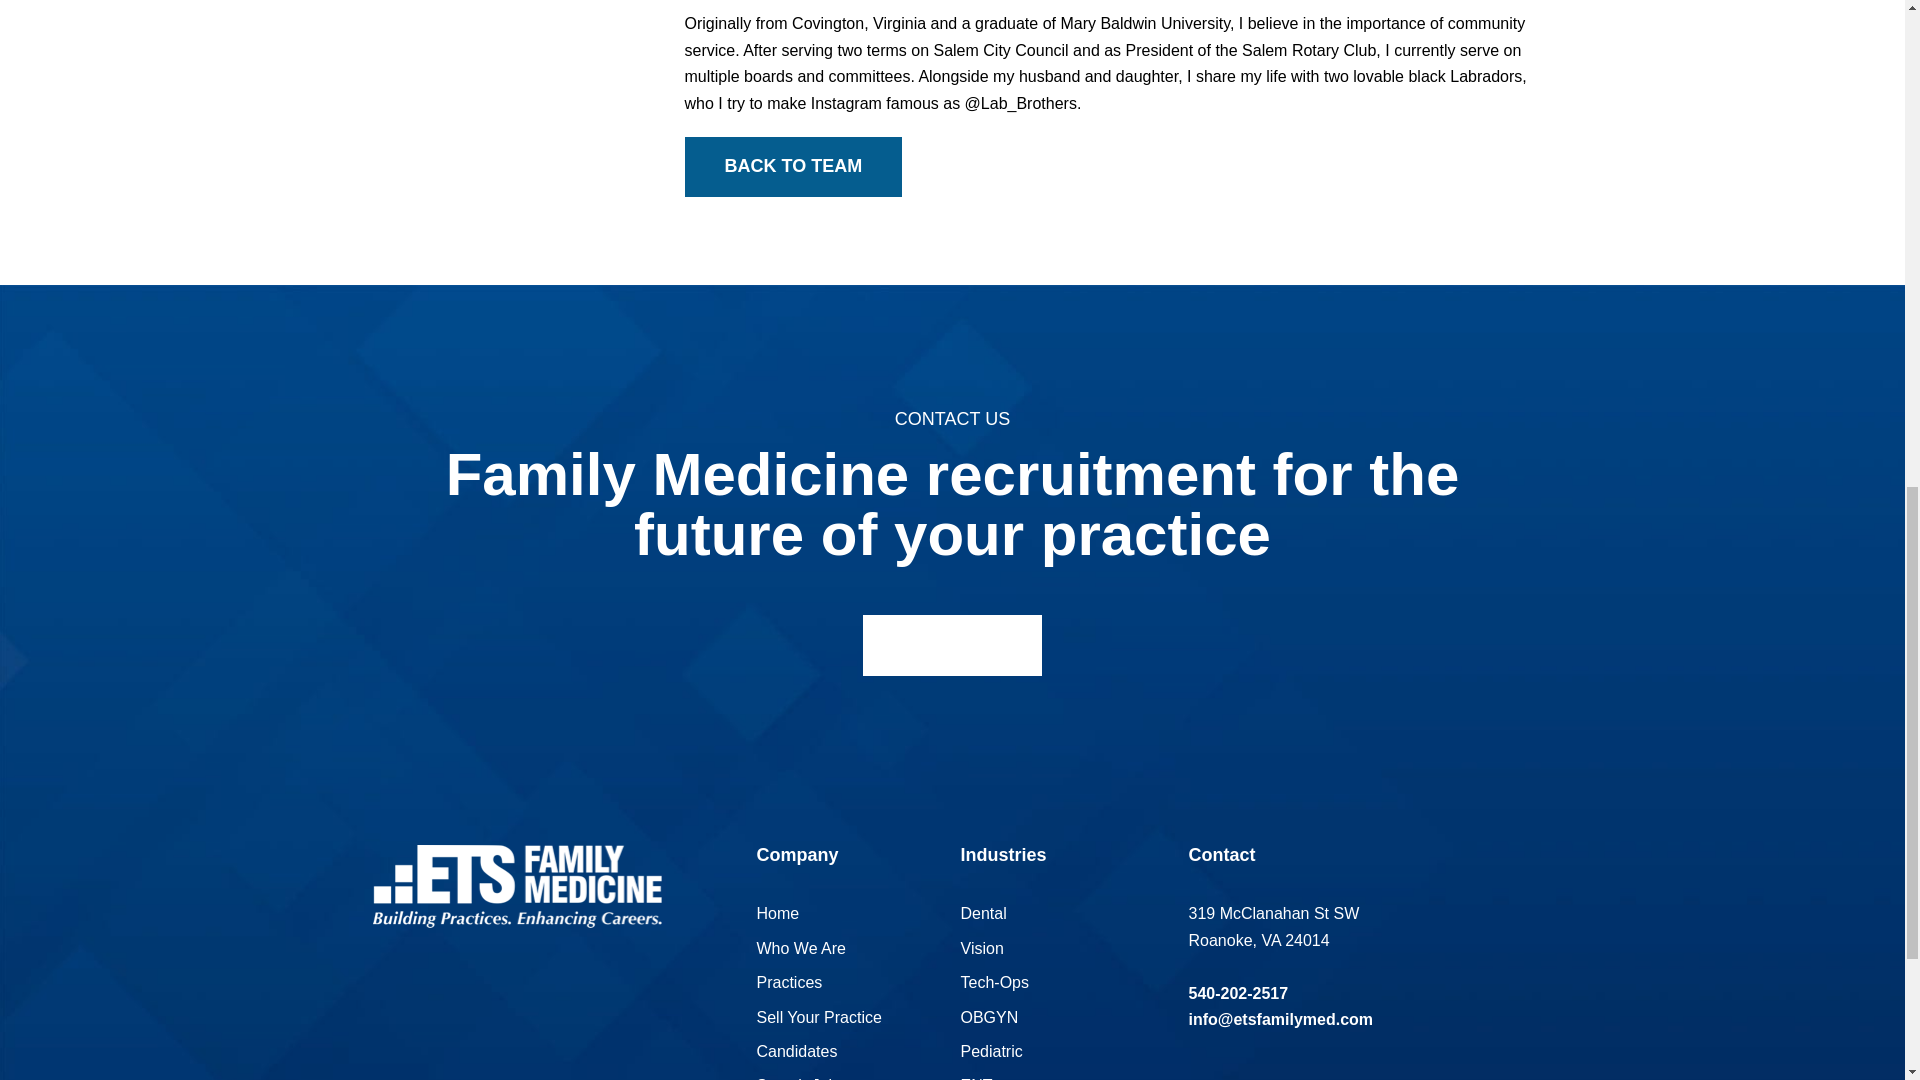  I want to click on ETS Family Medicine, so click(516, 886).